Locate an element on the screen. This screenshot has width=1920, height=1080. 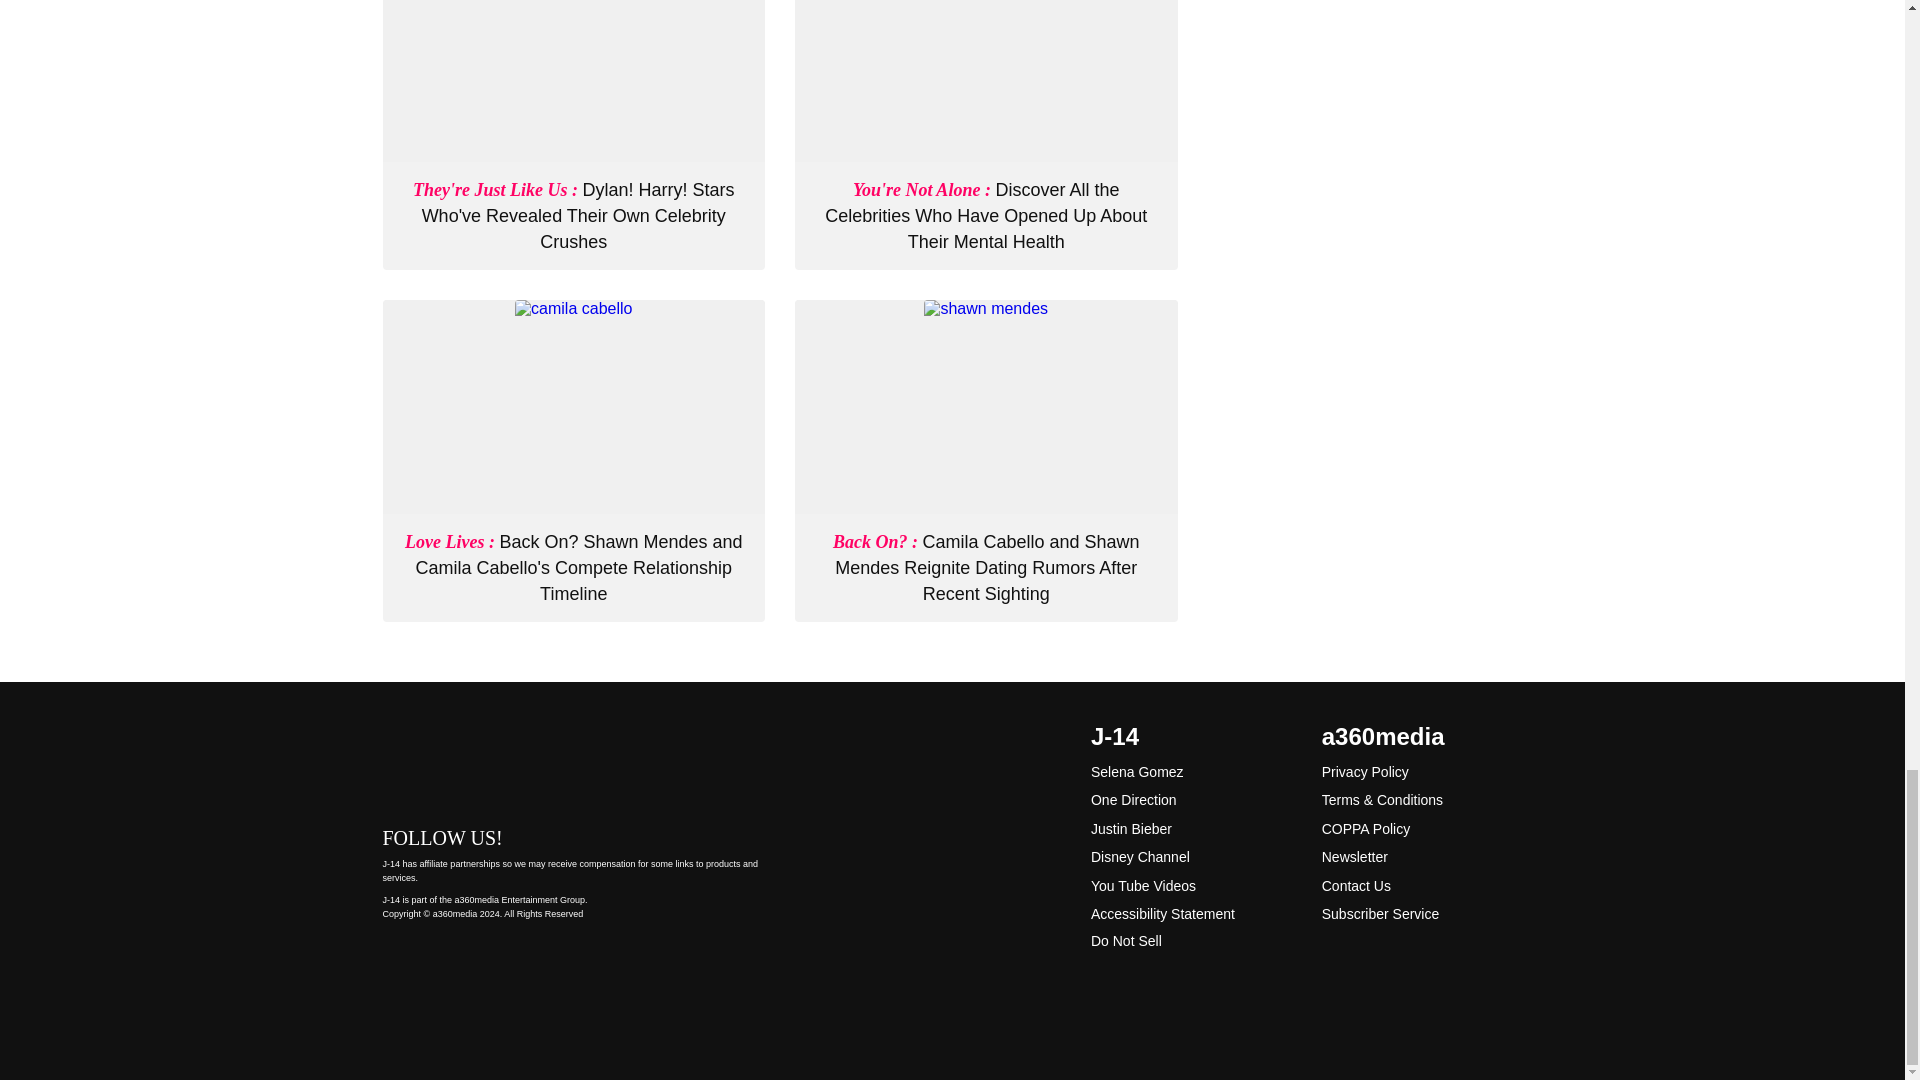
Home is located at coordinates (574, 760).